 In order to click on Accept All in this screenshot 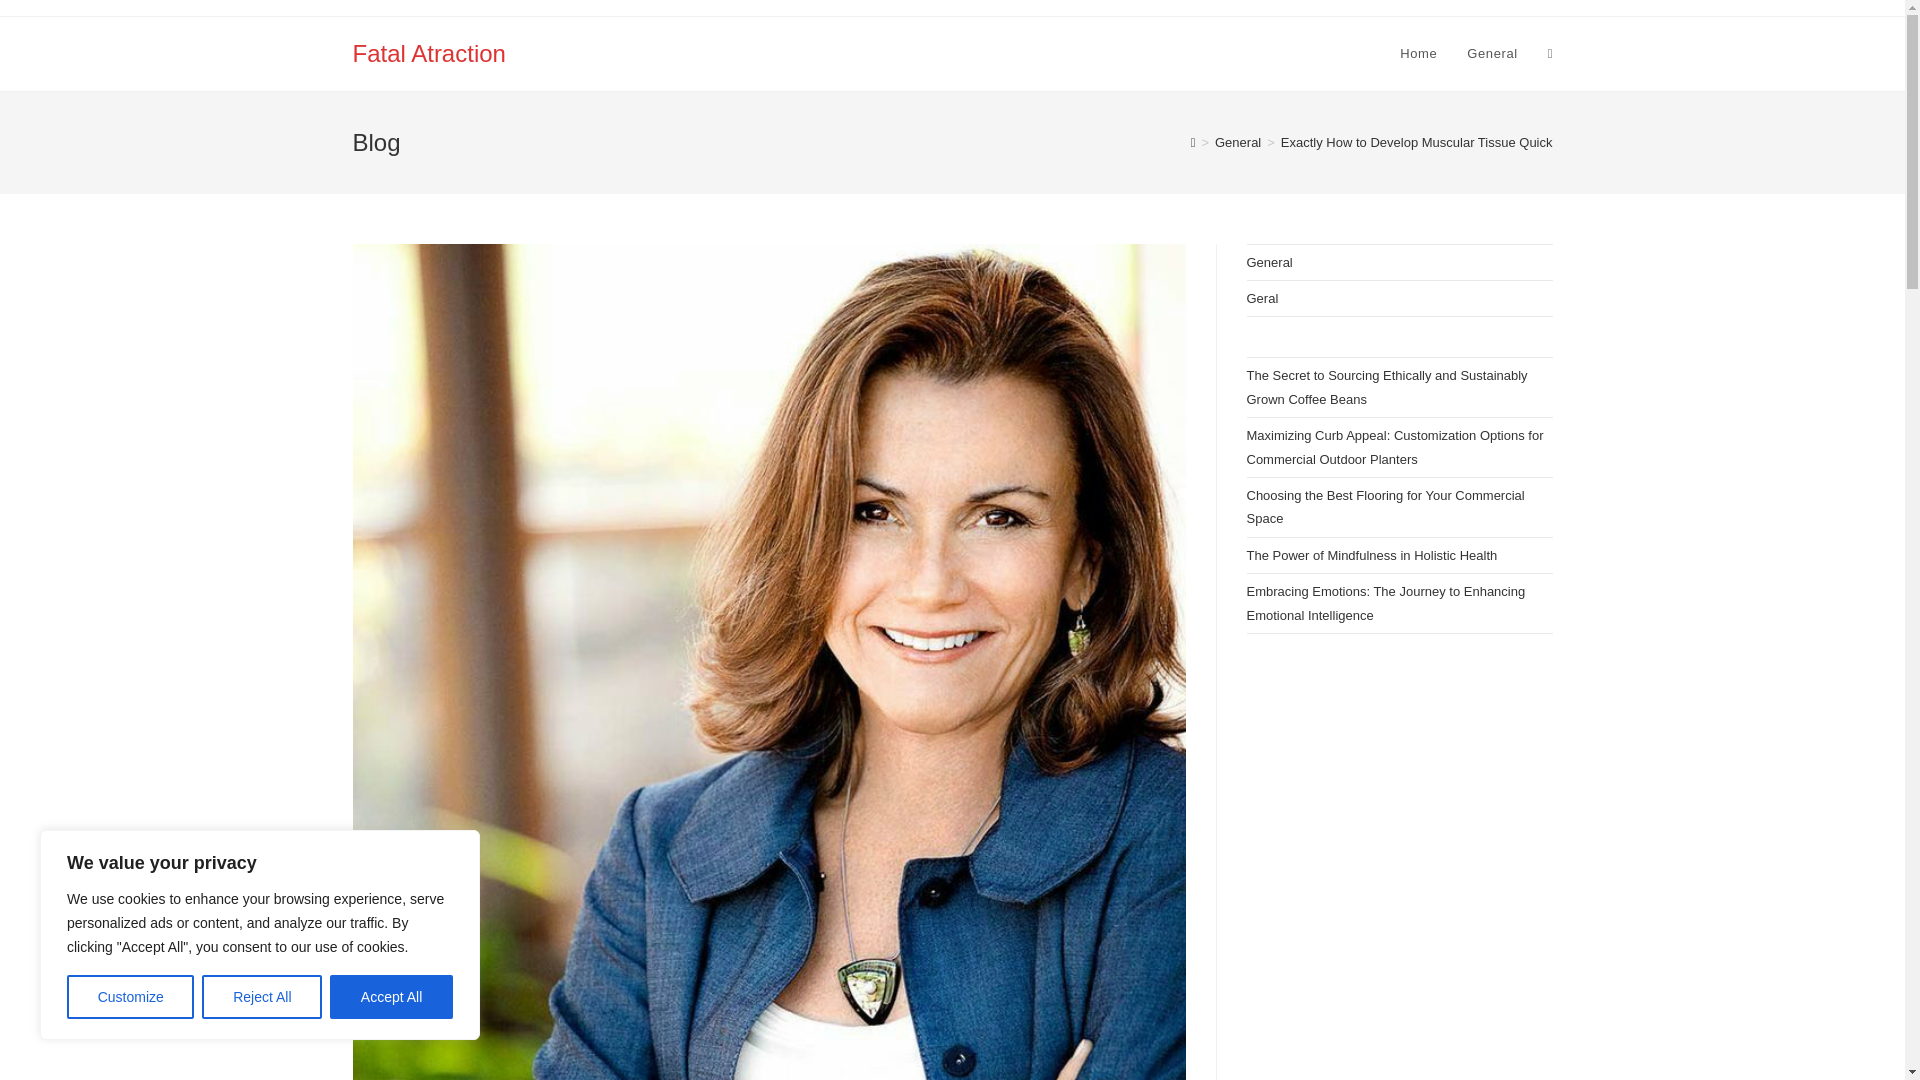, I will do `click(392, 997)`.